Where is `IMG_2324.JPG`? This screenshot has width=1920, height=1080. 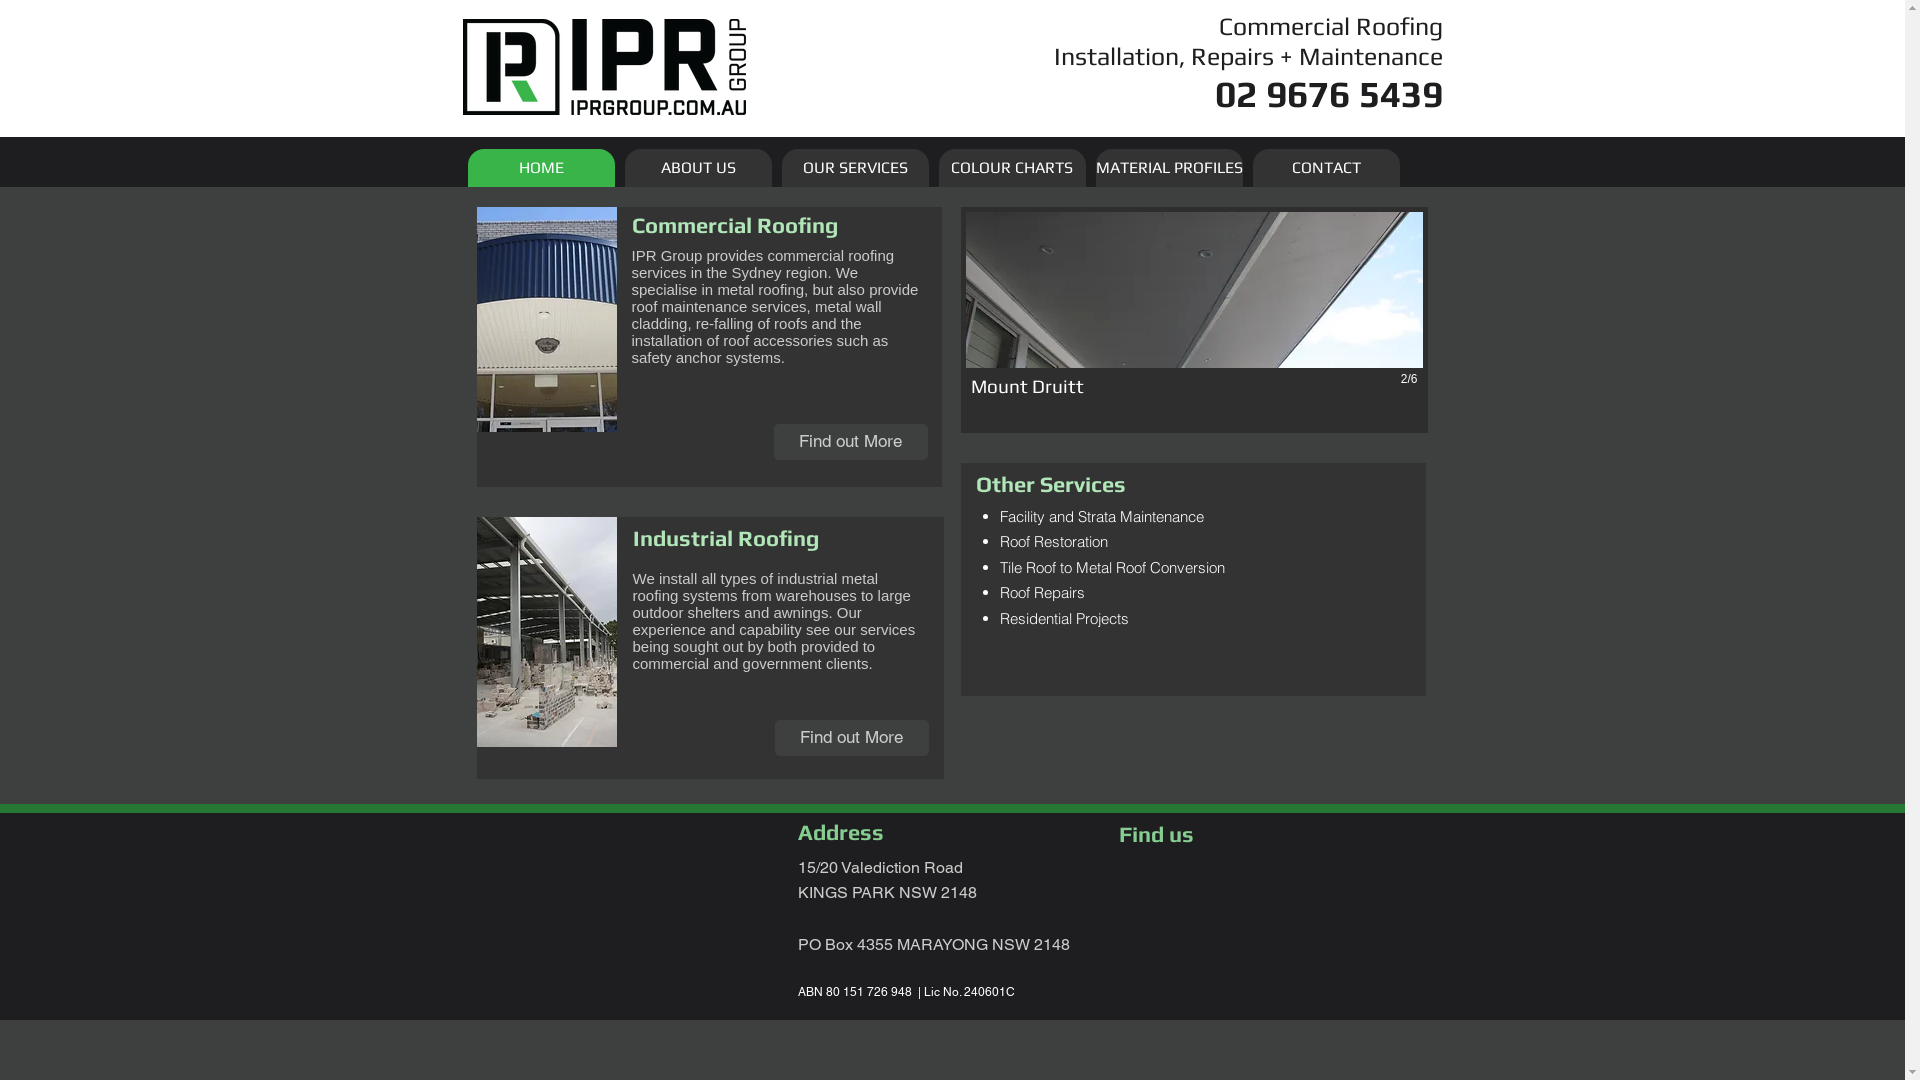 IMG_2324.JPG is located at coordinates (546, 320).